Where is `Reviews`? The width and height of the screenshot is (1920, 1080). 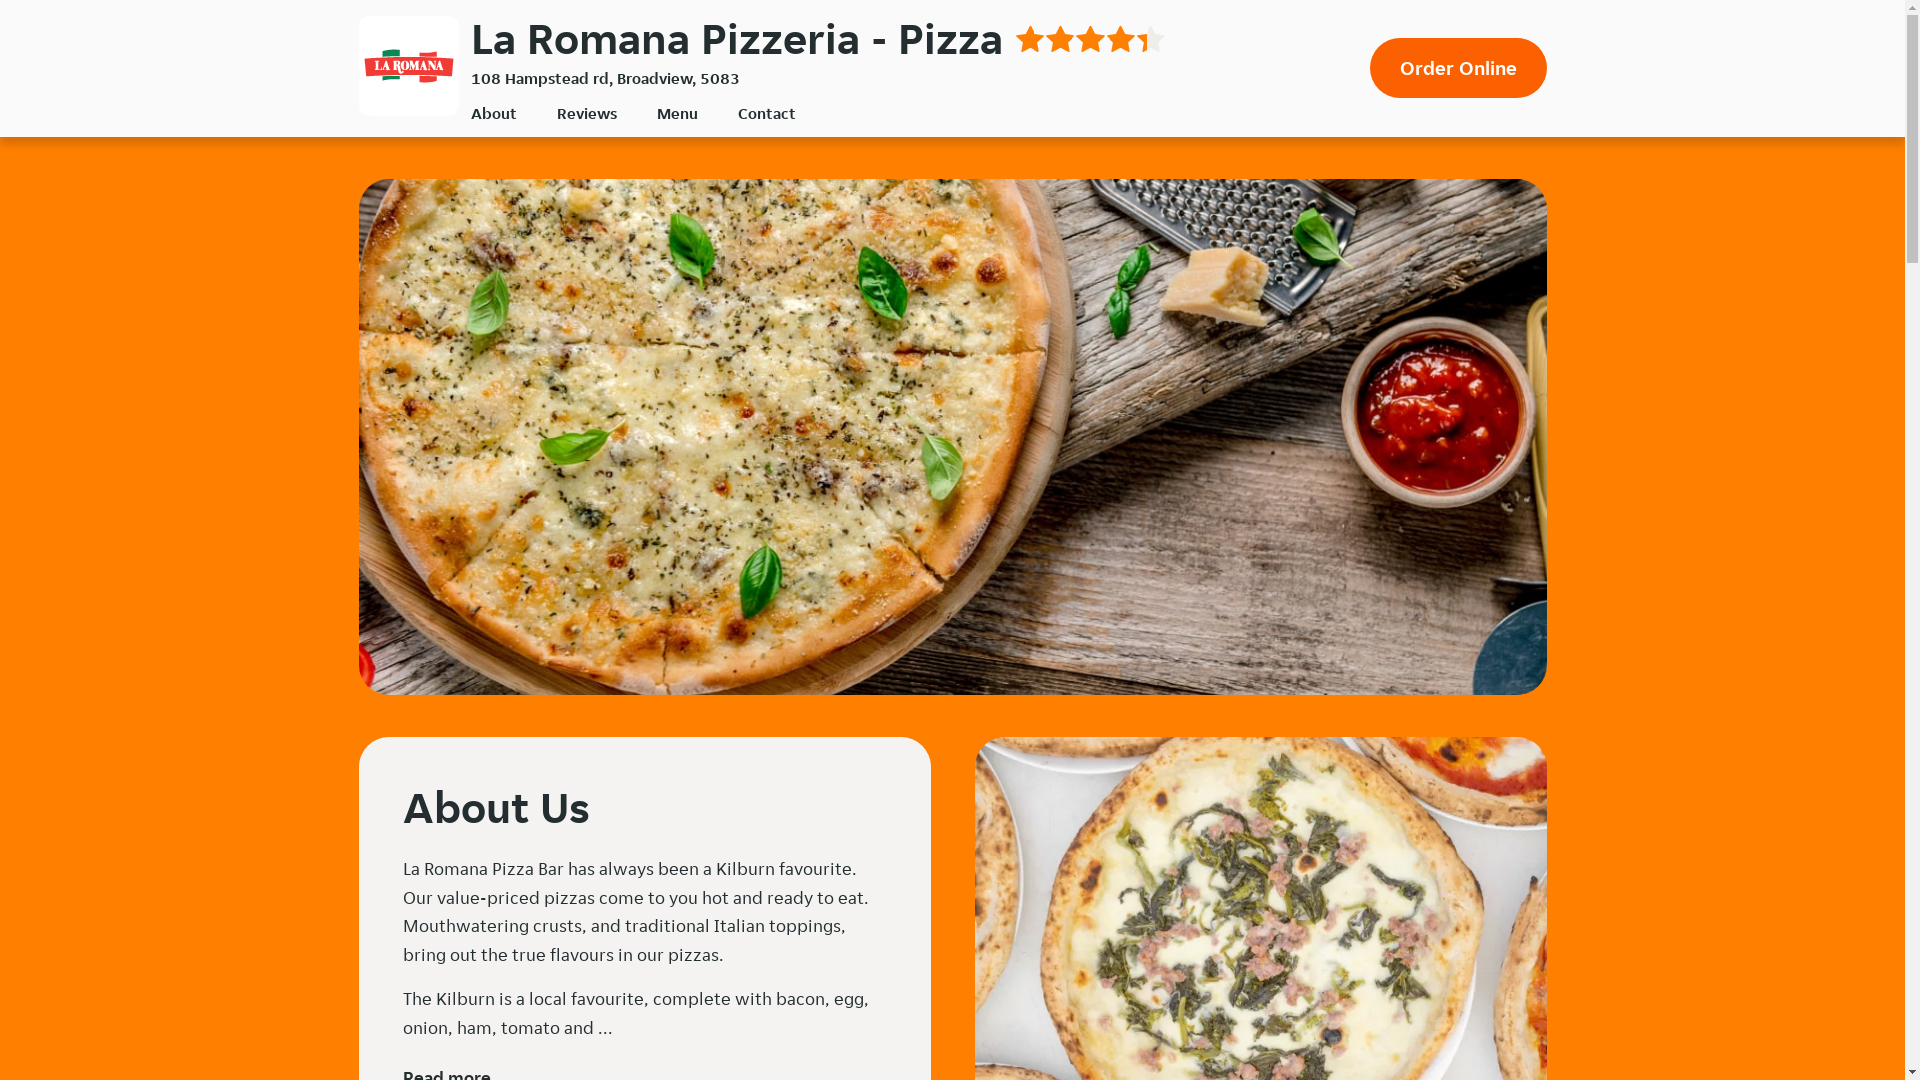
Reviews is located at coordinates (586, 114).